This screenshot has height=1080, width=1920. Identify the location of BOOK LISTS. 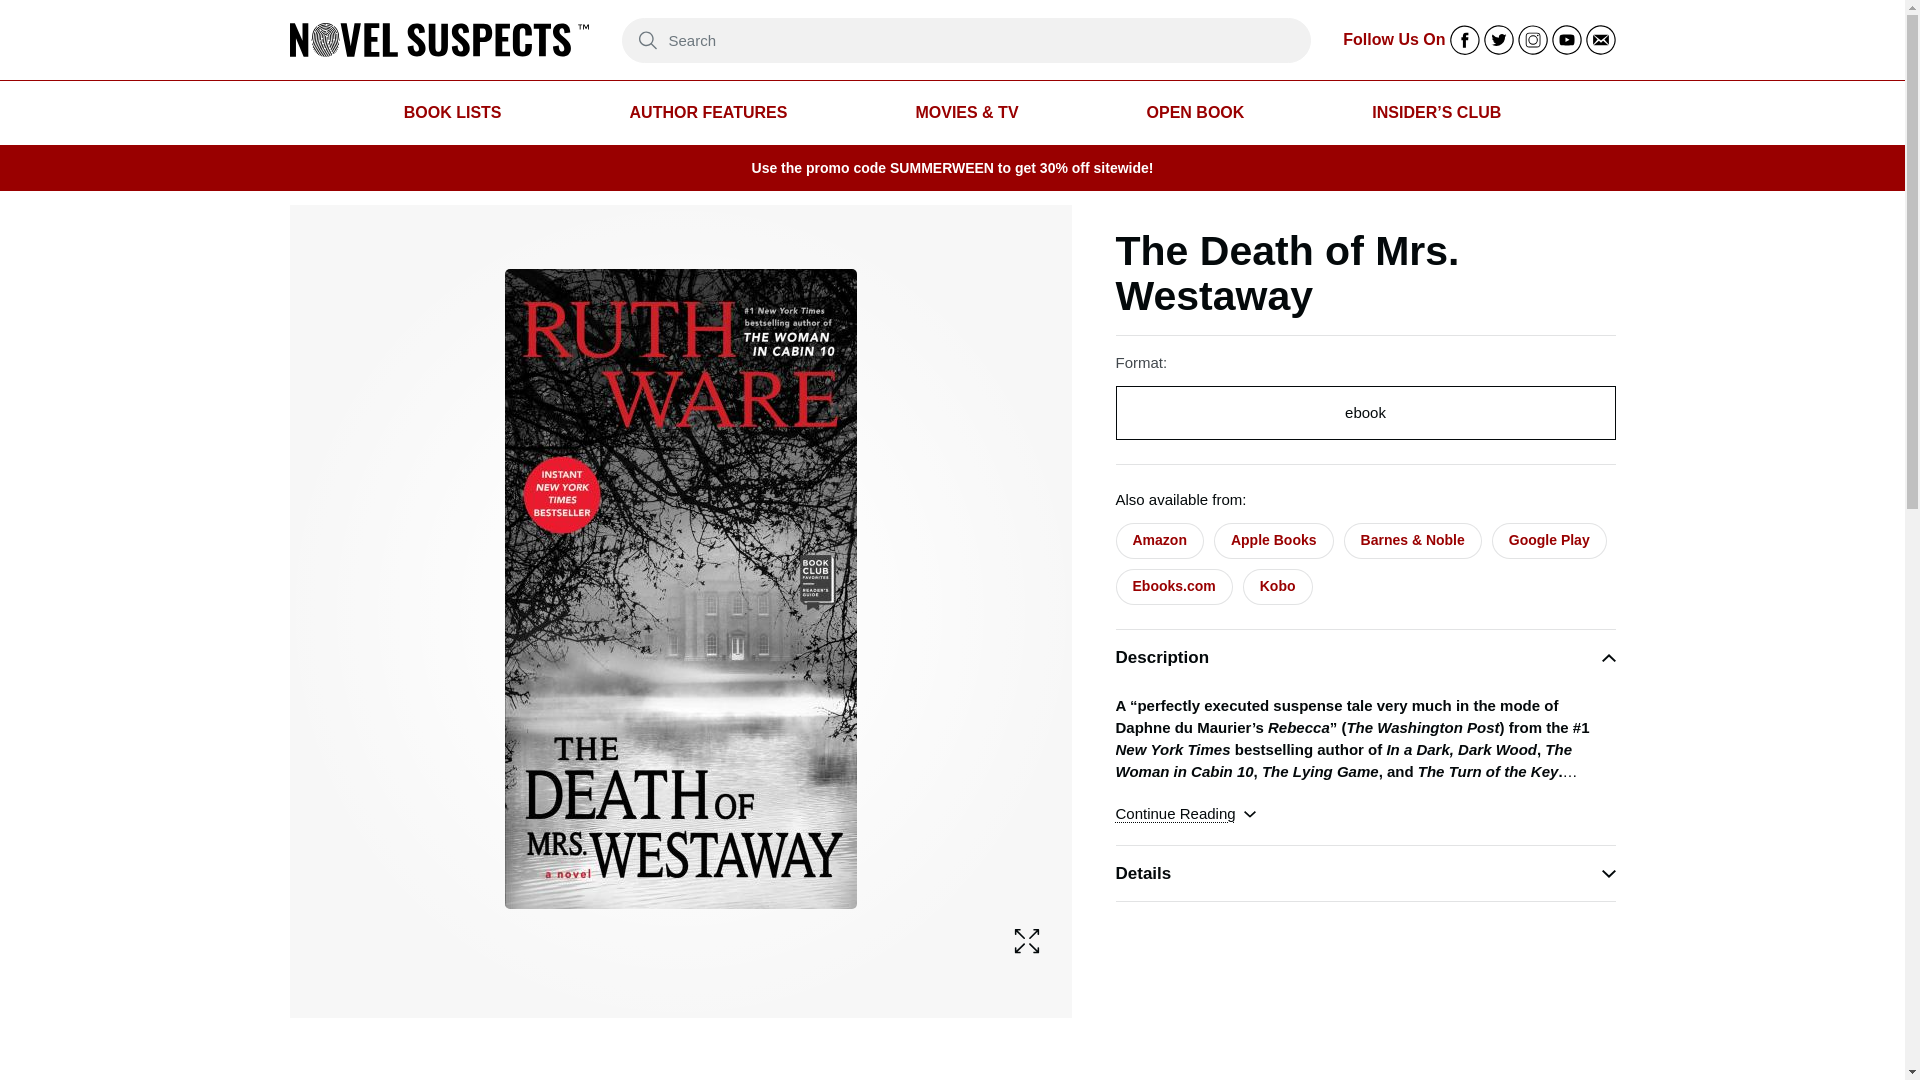
(452, 113).